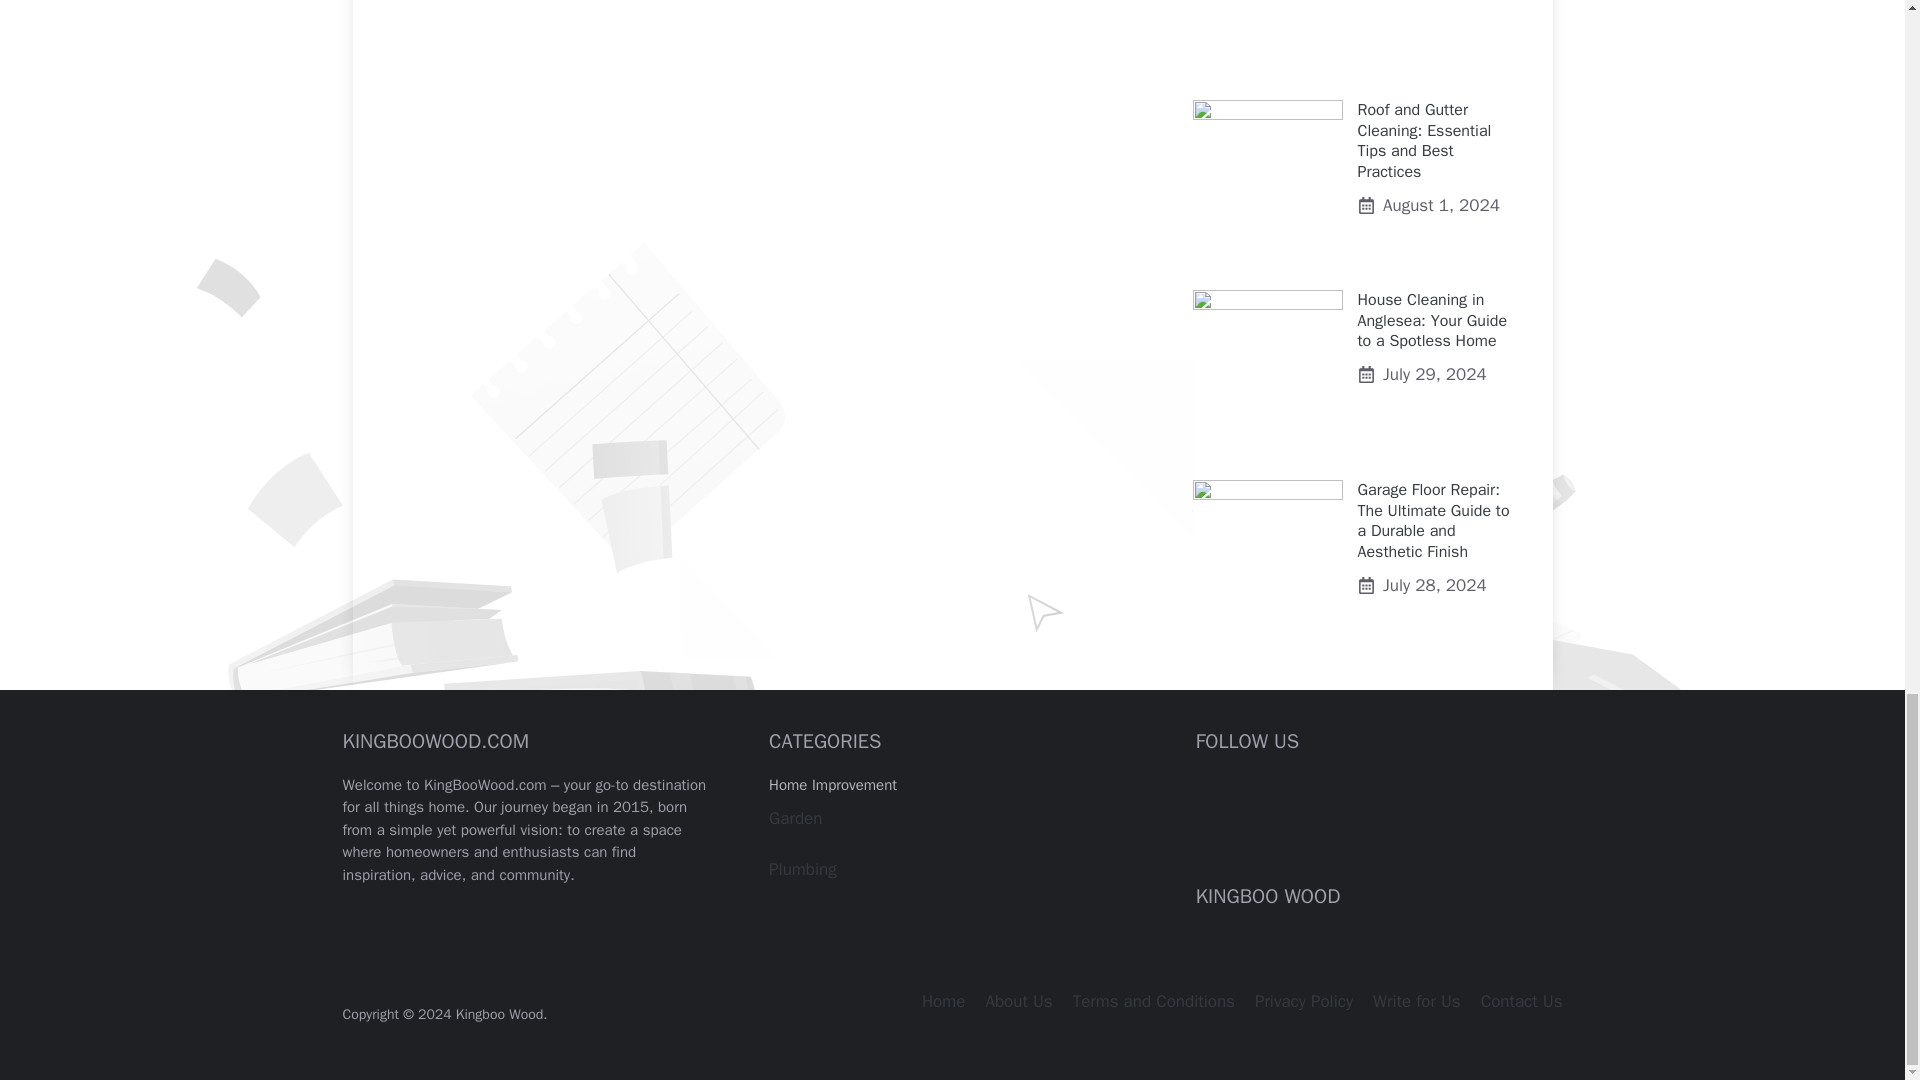  What do you see at coordinates (795, 818) in the screenshot?
I see `Garden` at bounding box center [795, 818].